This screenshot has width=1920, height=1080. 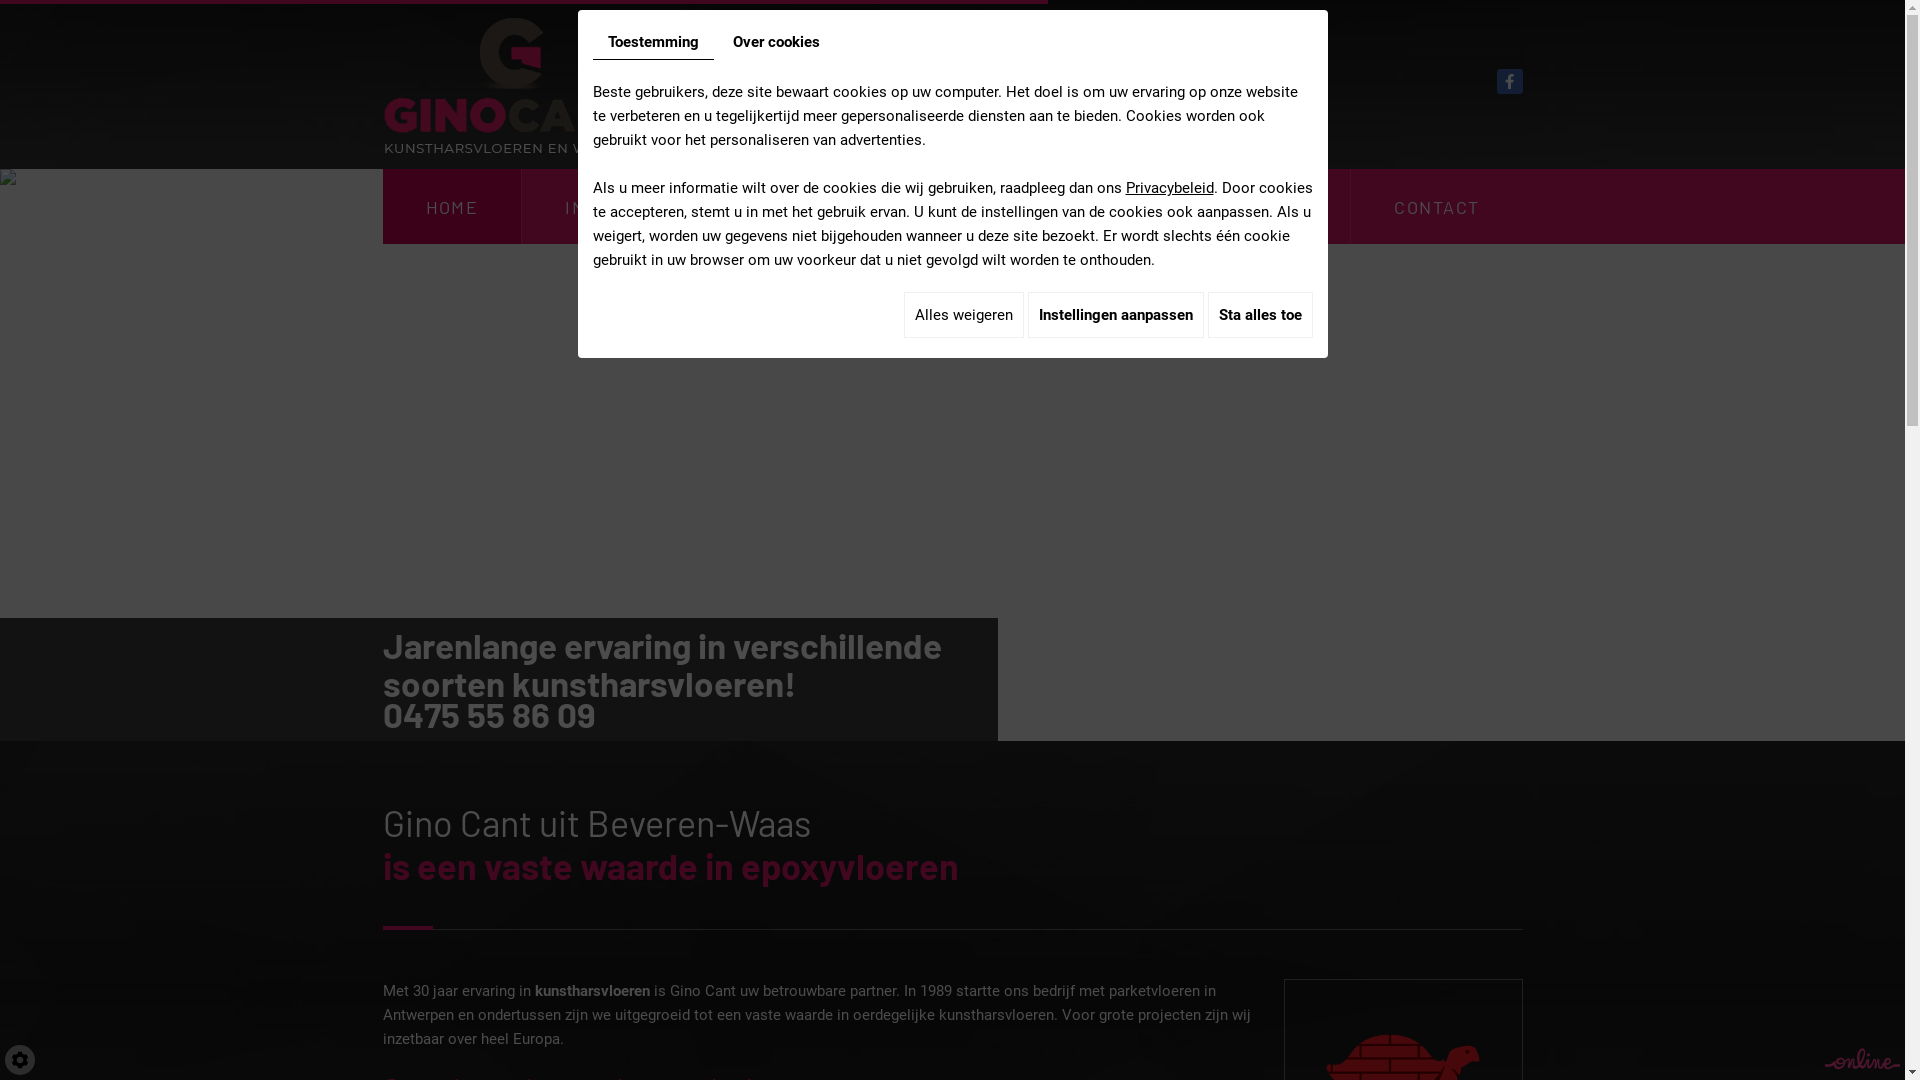 What do you see at coordinates (1510, 82) in the screenshot?
I see `Facebook` at bounding box center [1510, 82].